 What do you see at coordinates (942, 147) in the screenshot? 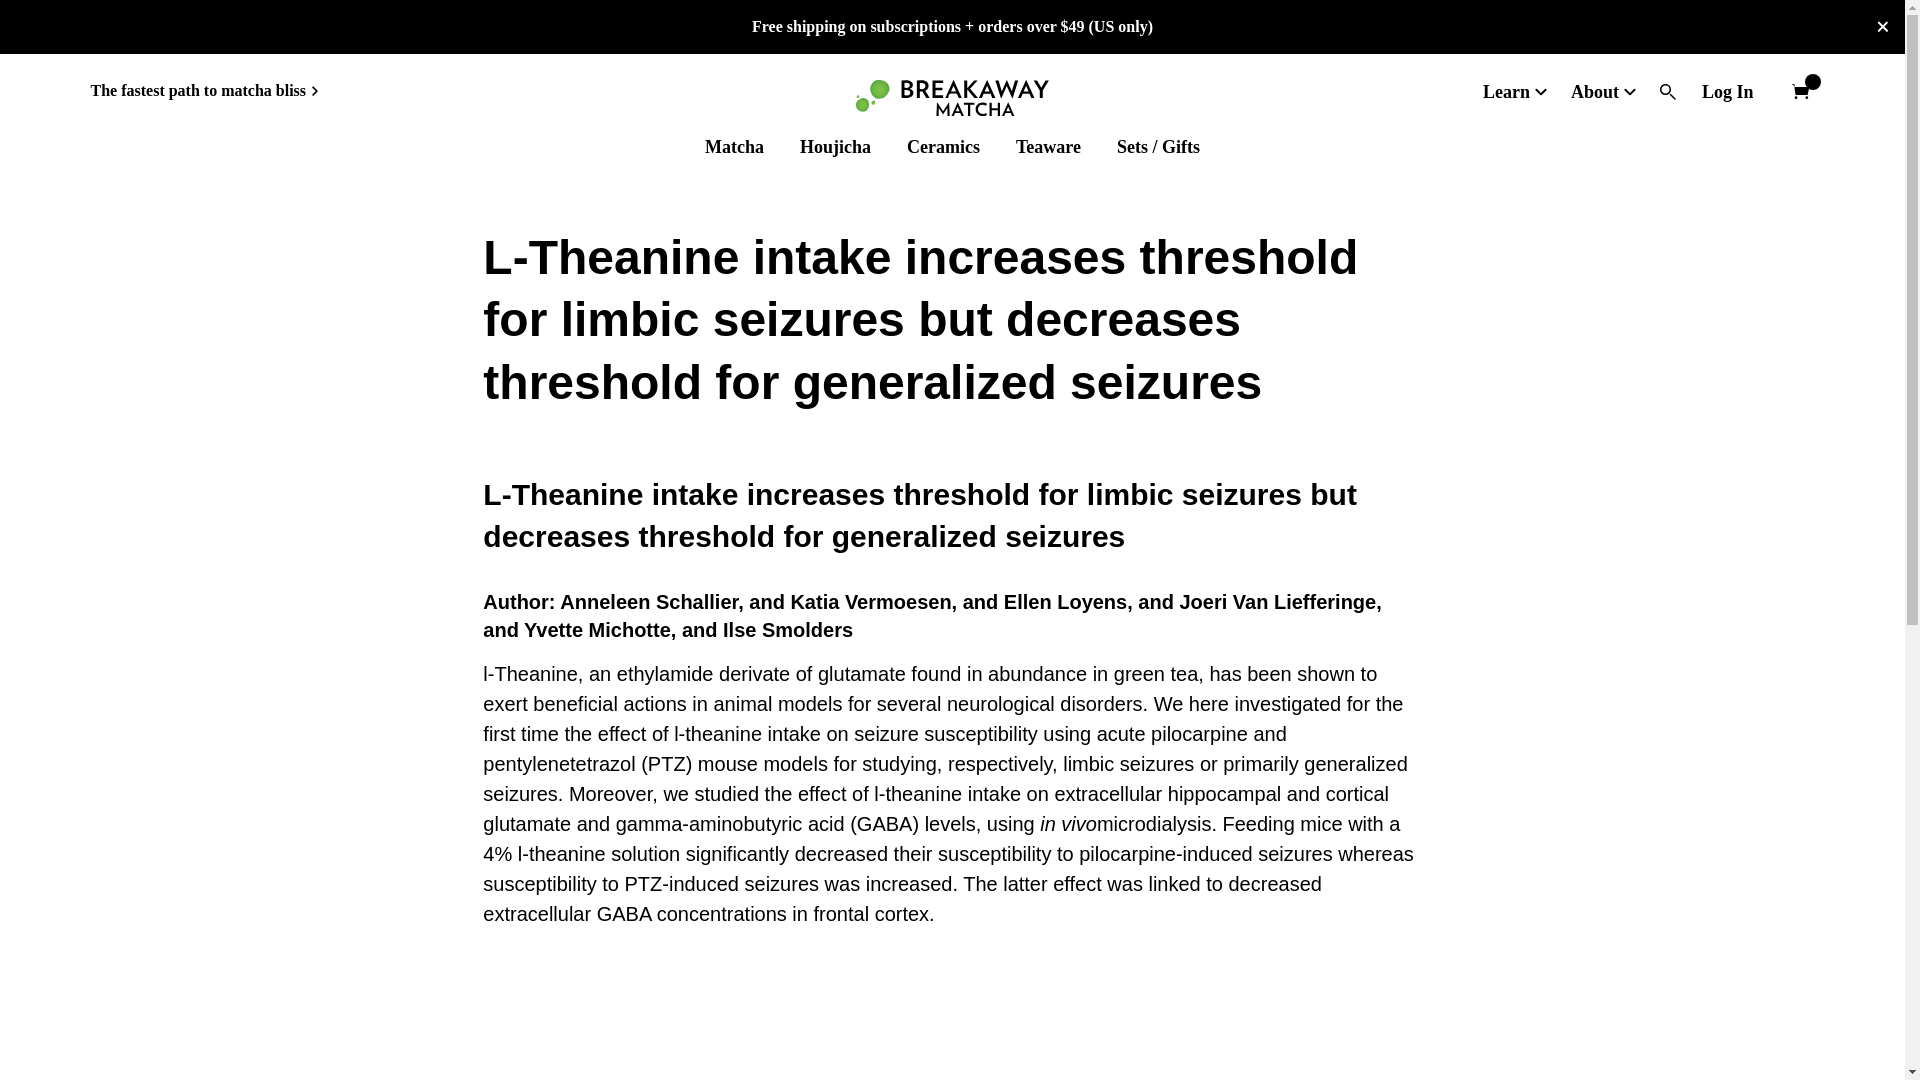
I see `Ceramics` at bounding box center [942, 147].